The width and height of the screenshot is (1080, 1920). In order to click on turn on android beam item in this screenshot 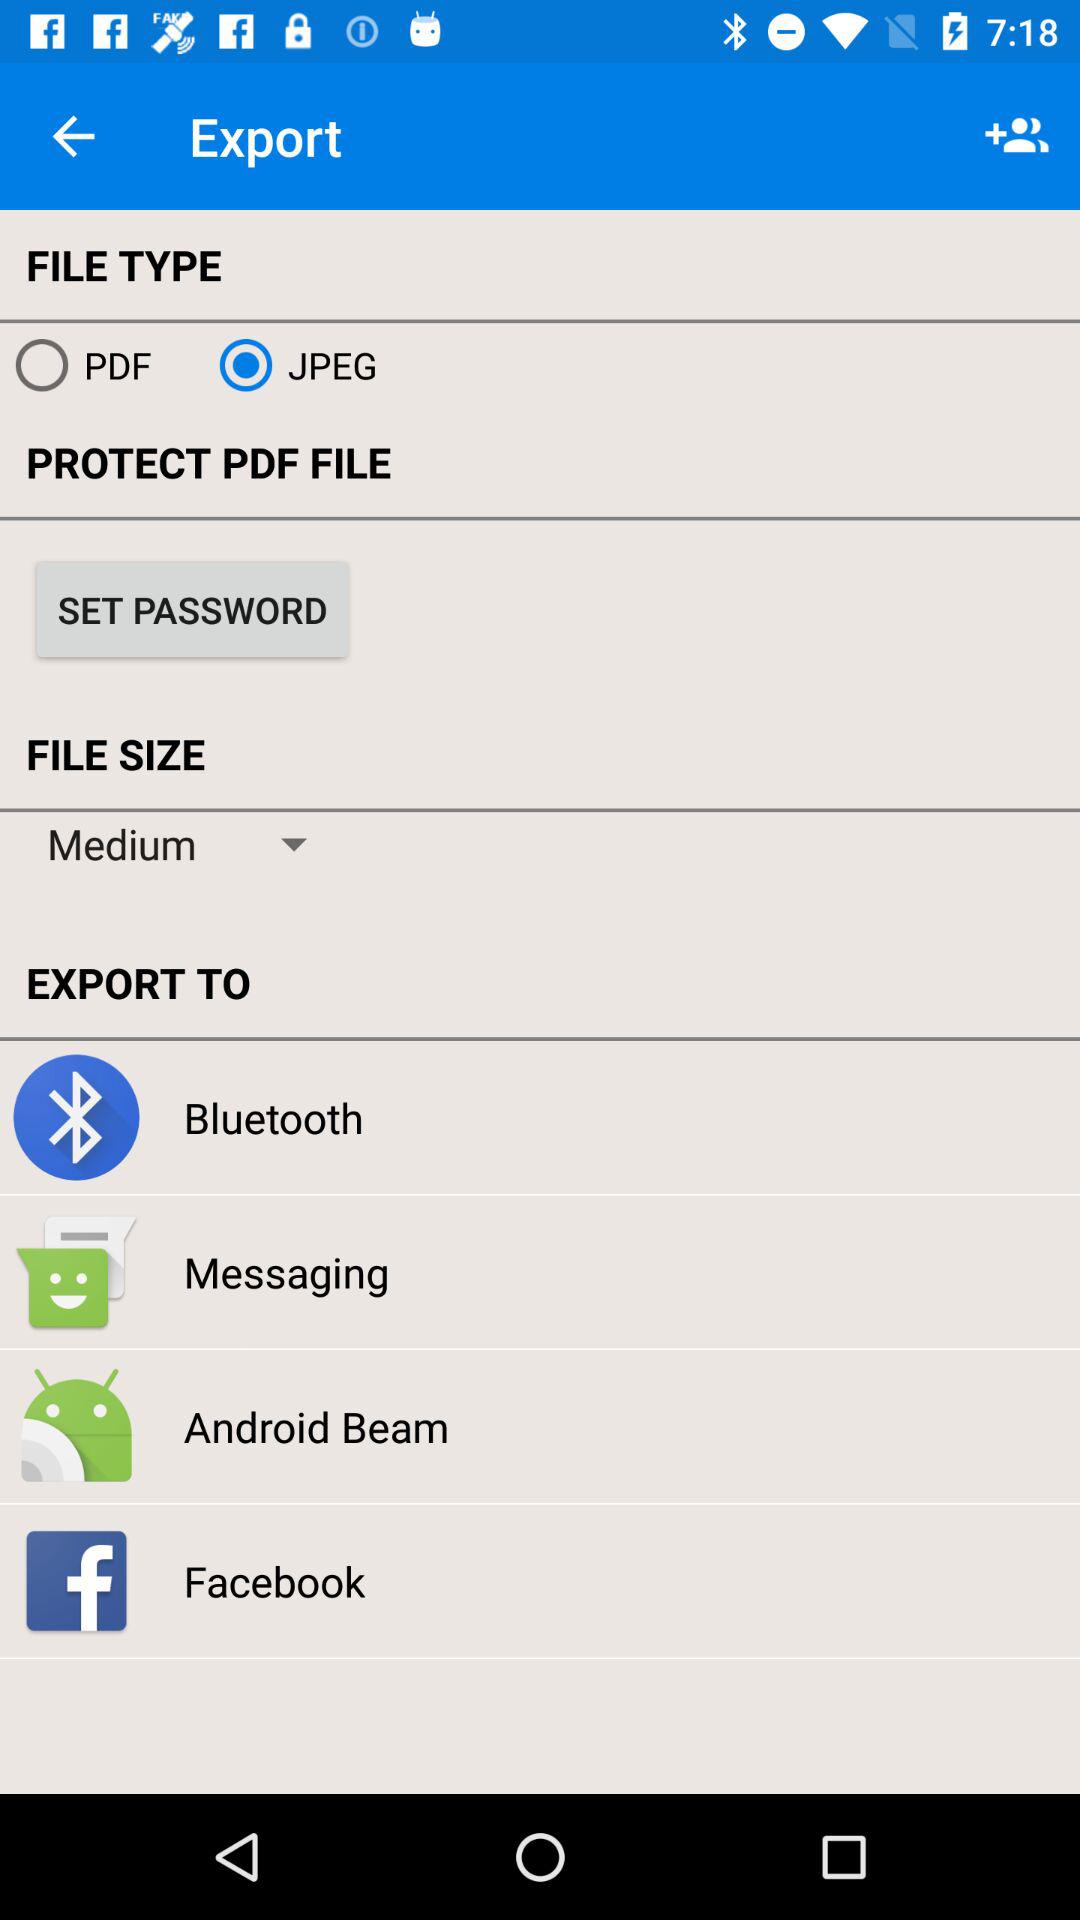, I will do `click(316, 1426)`.